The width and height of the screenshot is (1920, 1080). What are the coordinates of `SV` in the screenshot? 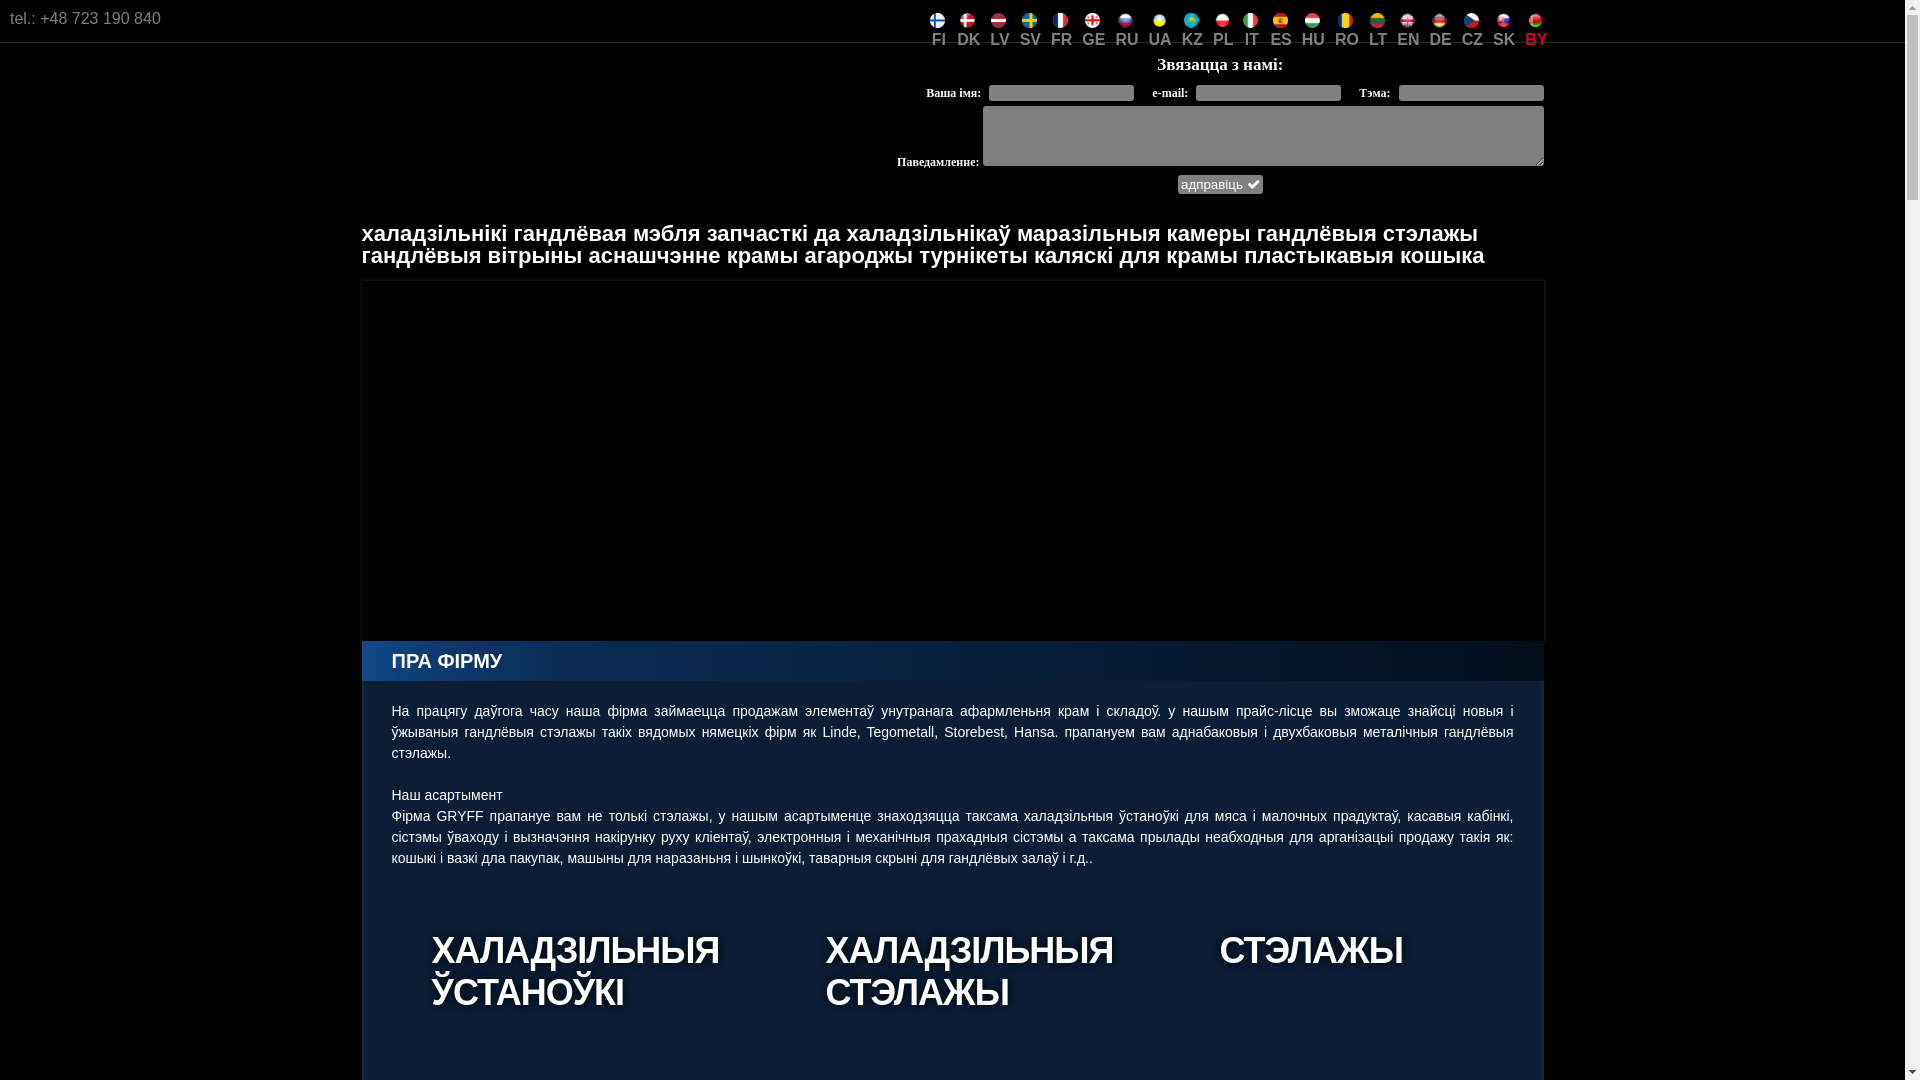 It's located at (1030, 20).